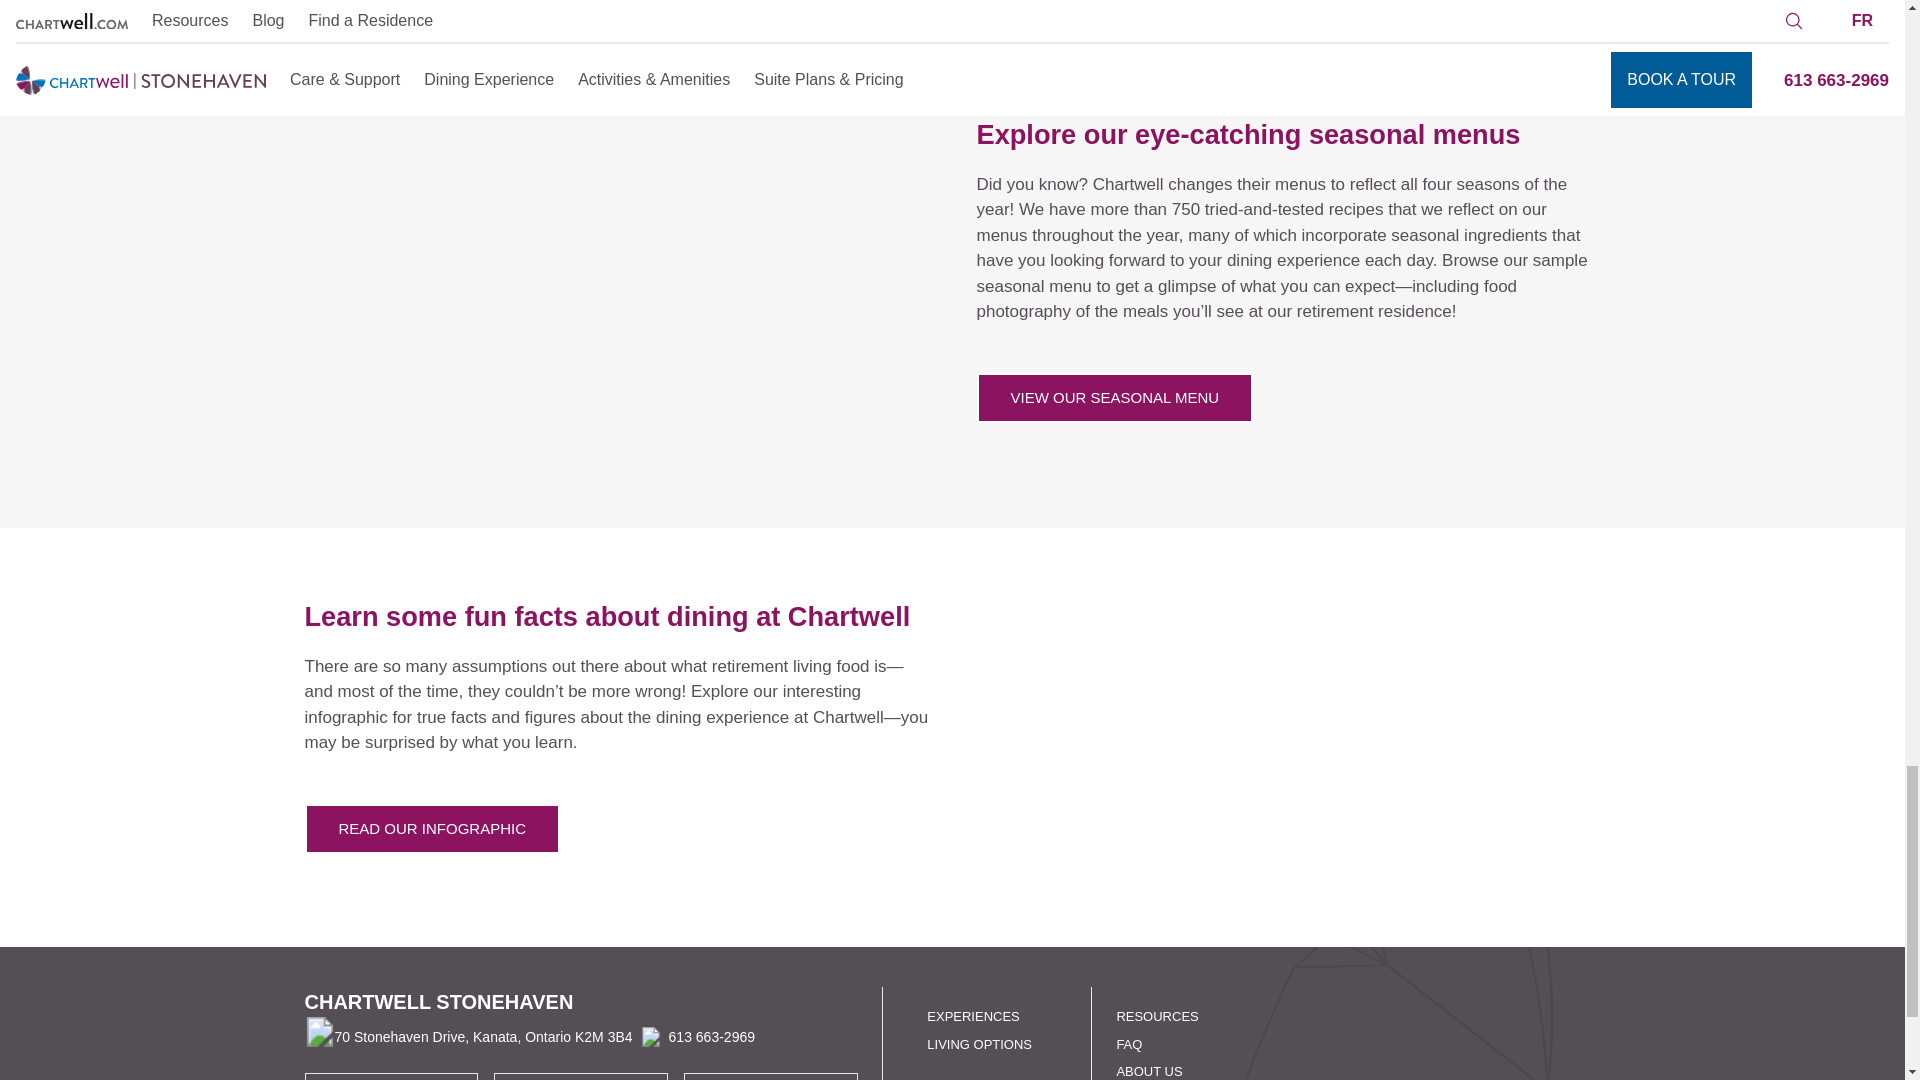 The width and height of the screenshot is (1920, 1080). I want to click on READ OUR INFOGRAPHIC, so click(1114, 398).